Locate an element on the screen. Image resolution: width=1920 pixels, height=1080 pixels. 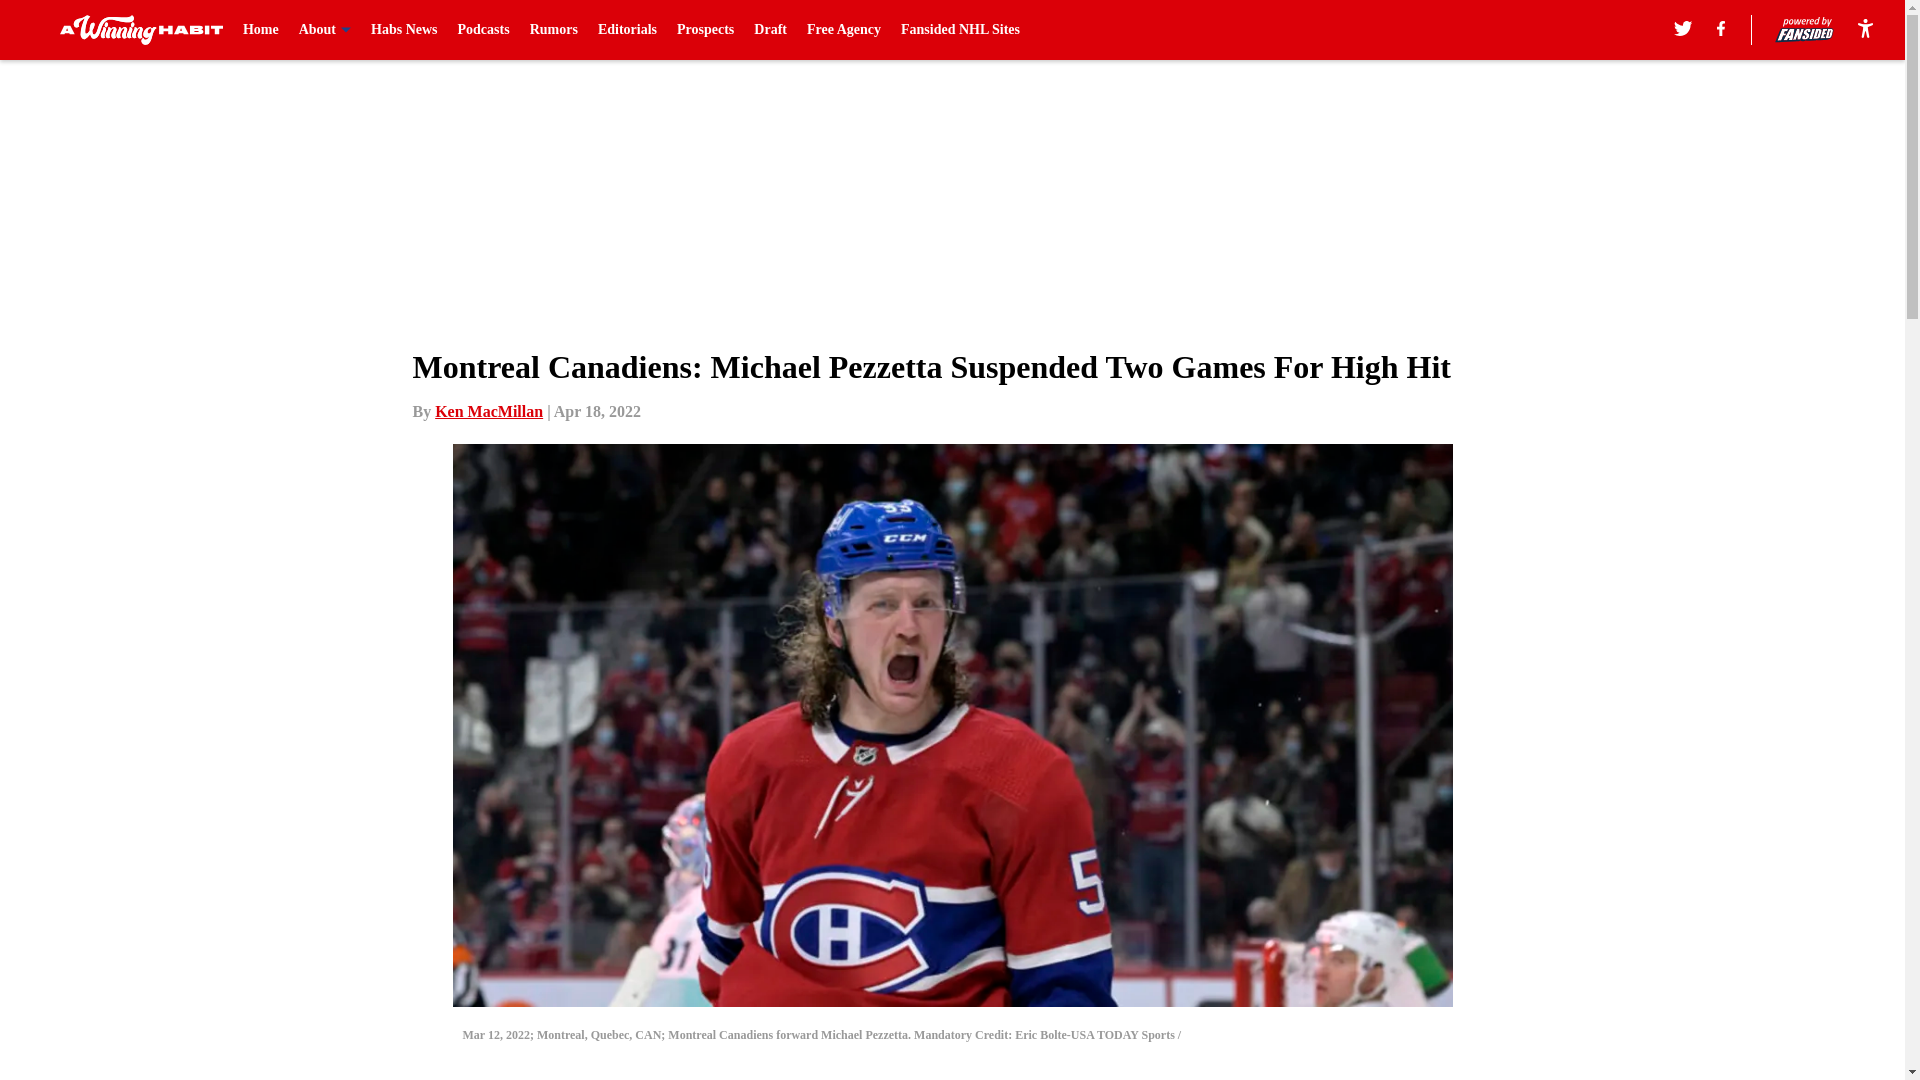
Habs News is located at coordinates (404, 30).